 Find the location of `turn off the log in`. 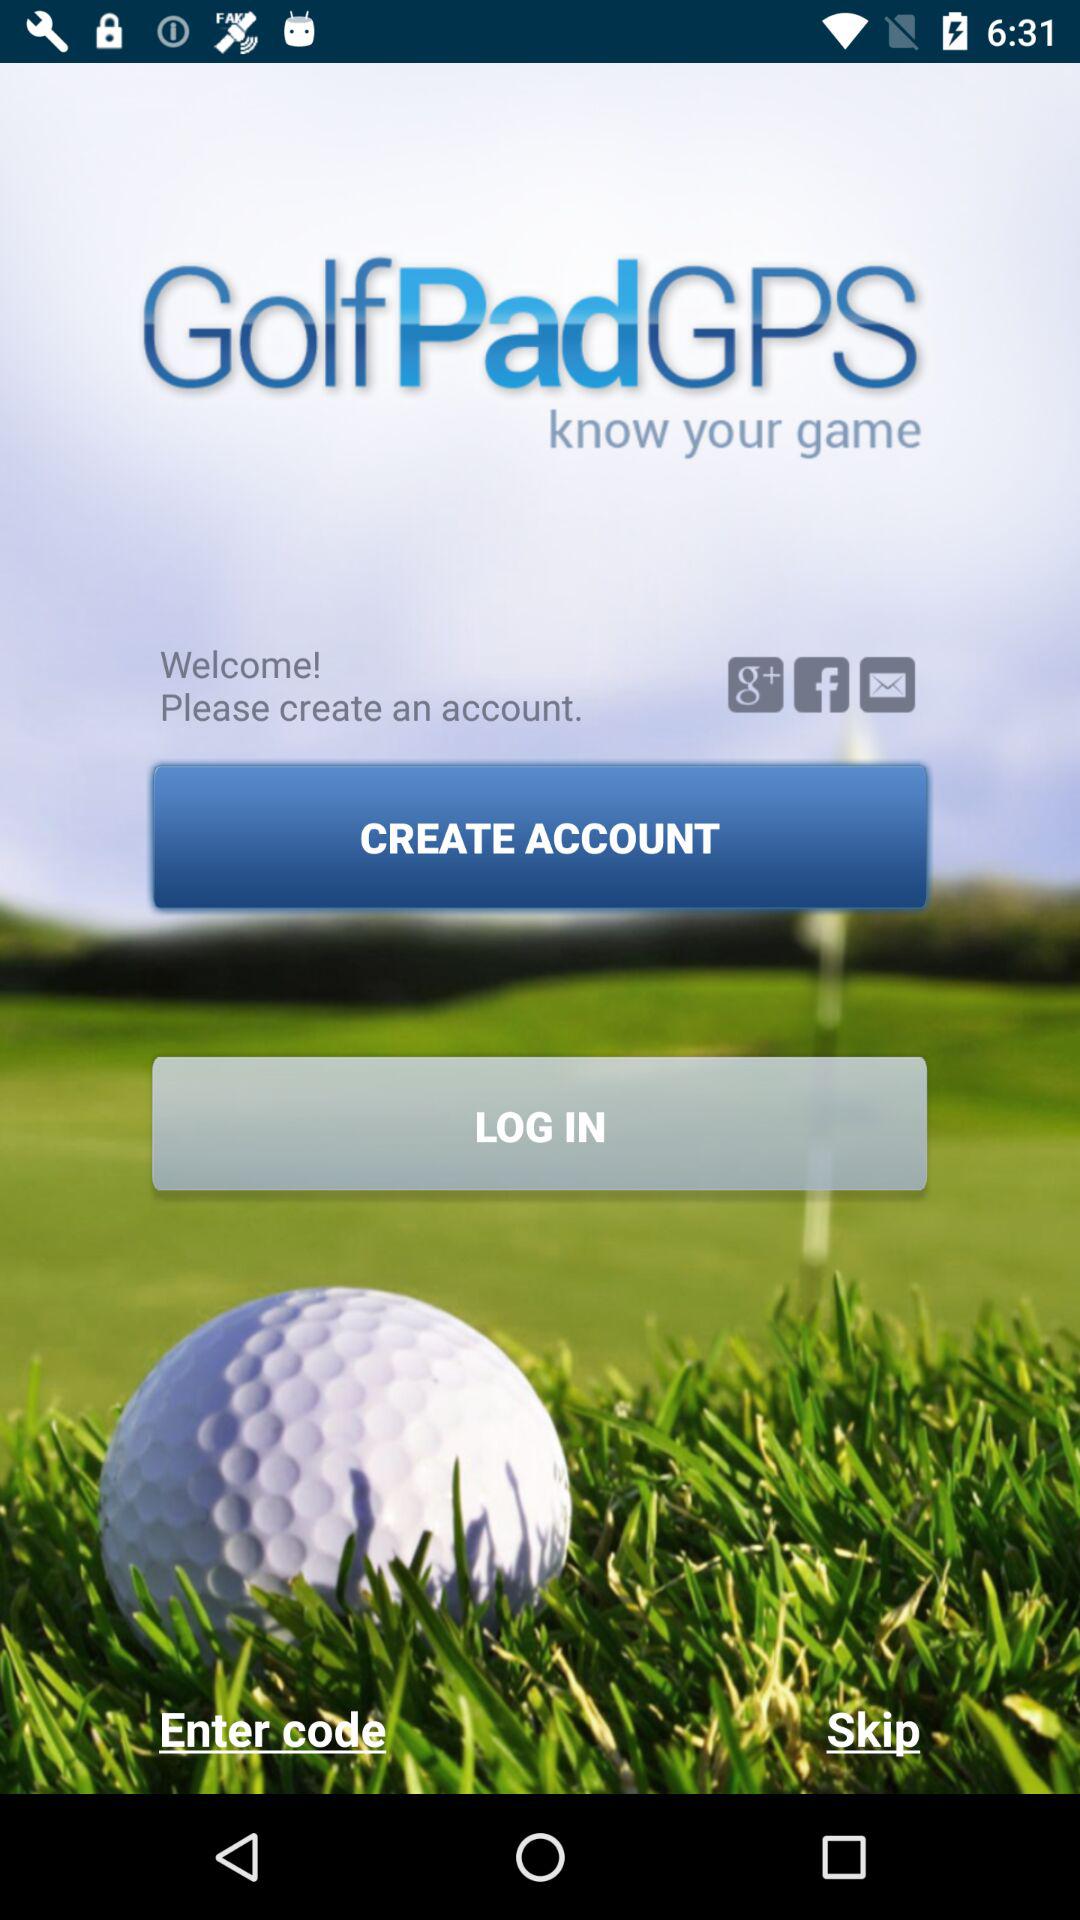

turn off the log in is located at coordinates (540, 1126).